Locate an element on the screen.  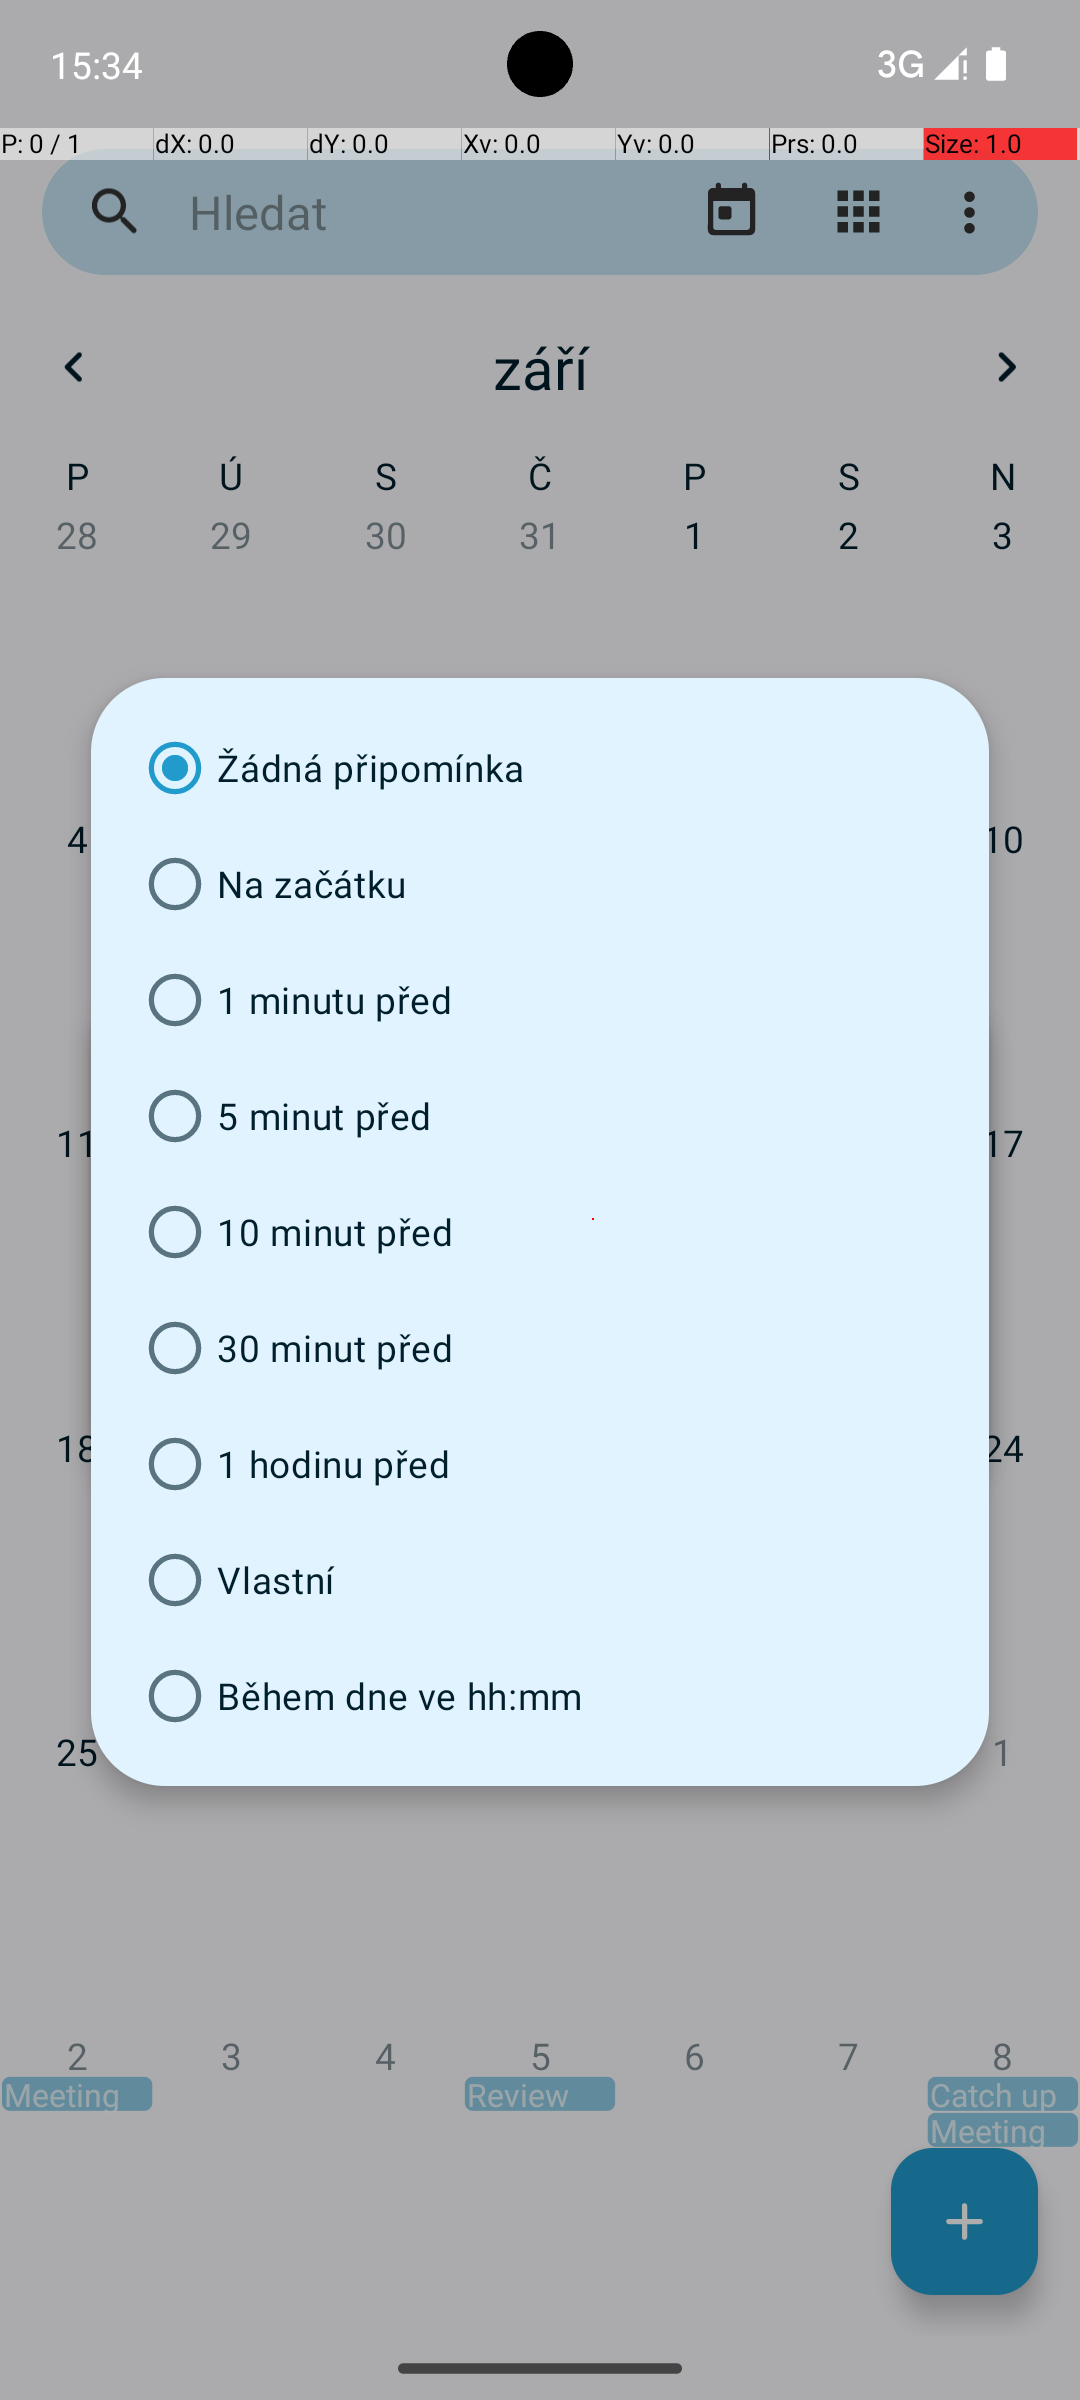
1 minutu před is located at coordinates (540, 1000).